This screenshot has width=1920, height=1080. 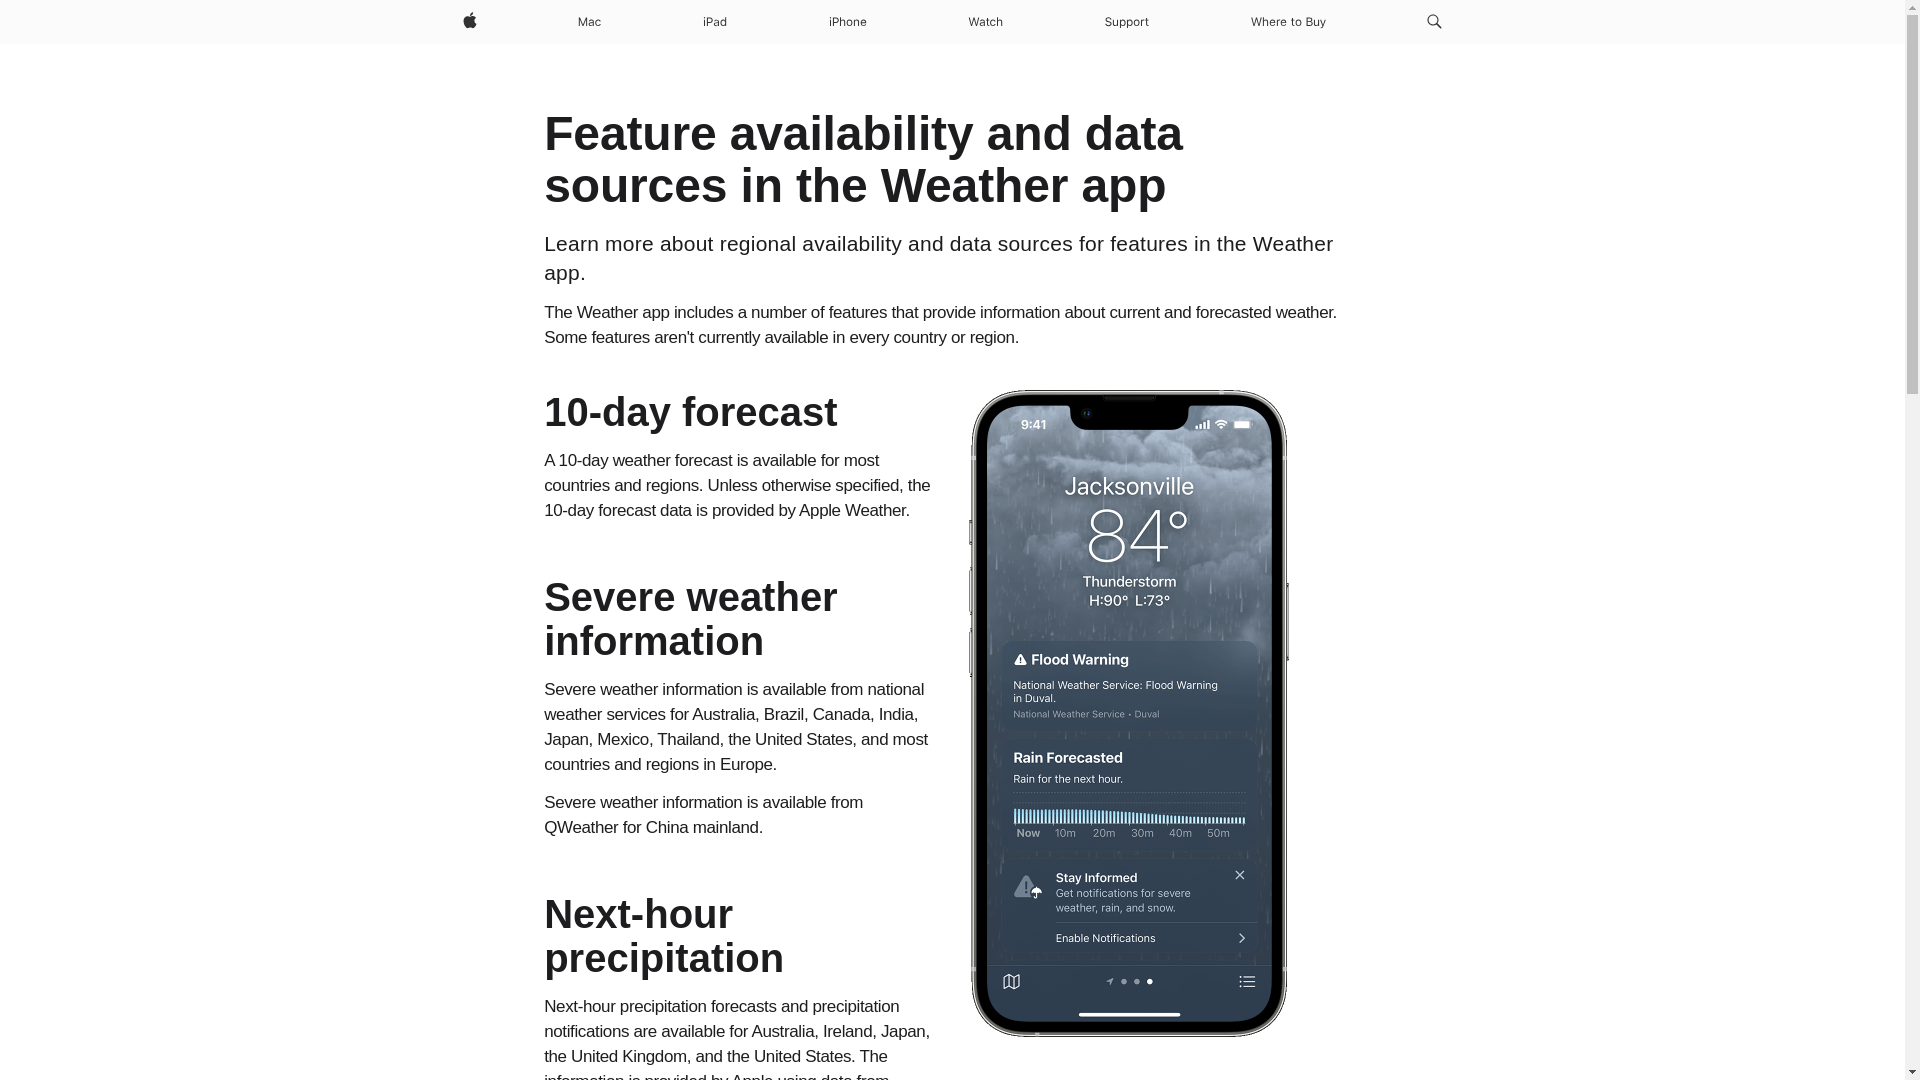 I want to click on Apple, so click(x=468, y=22).